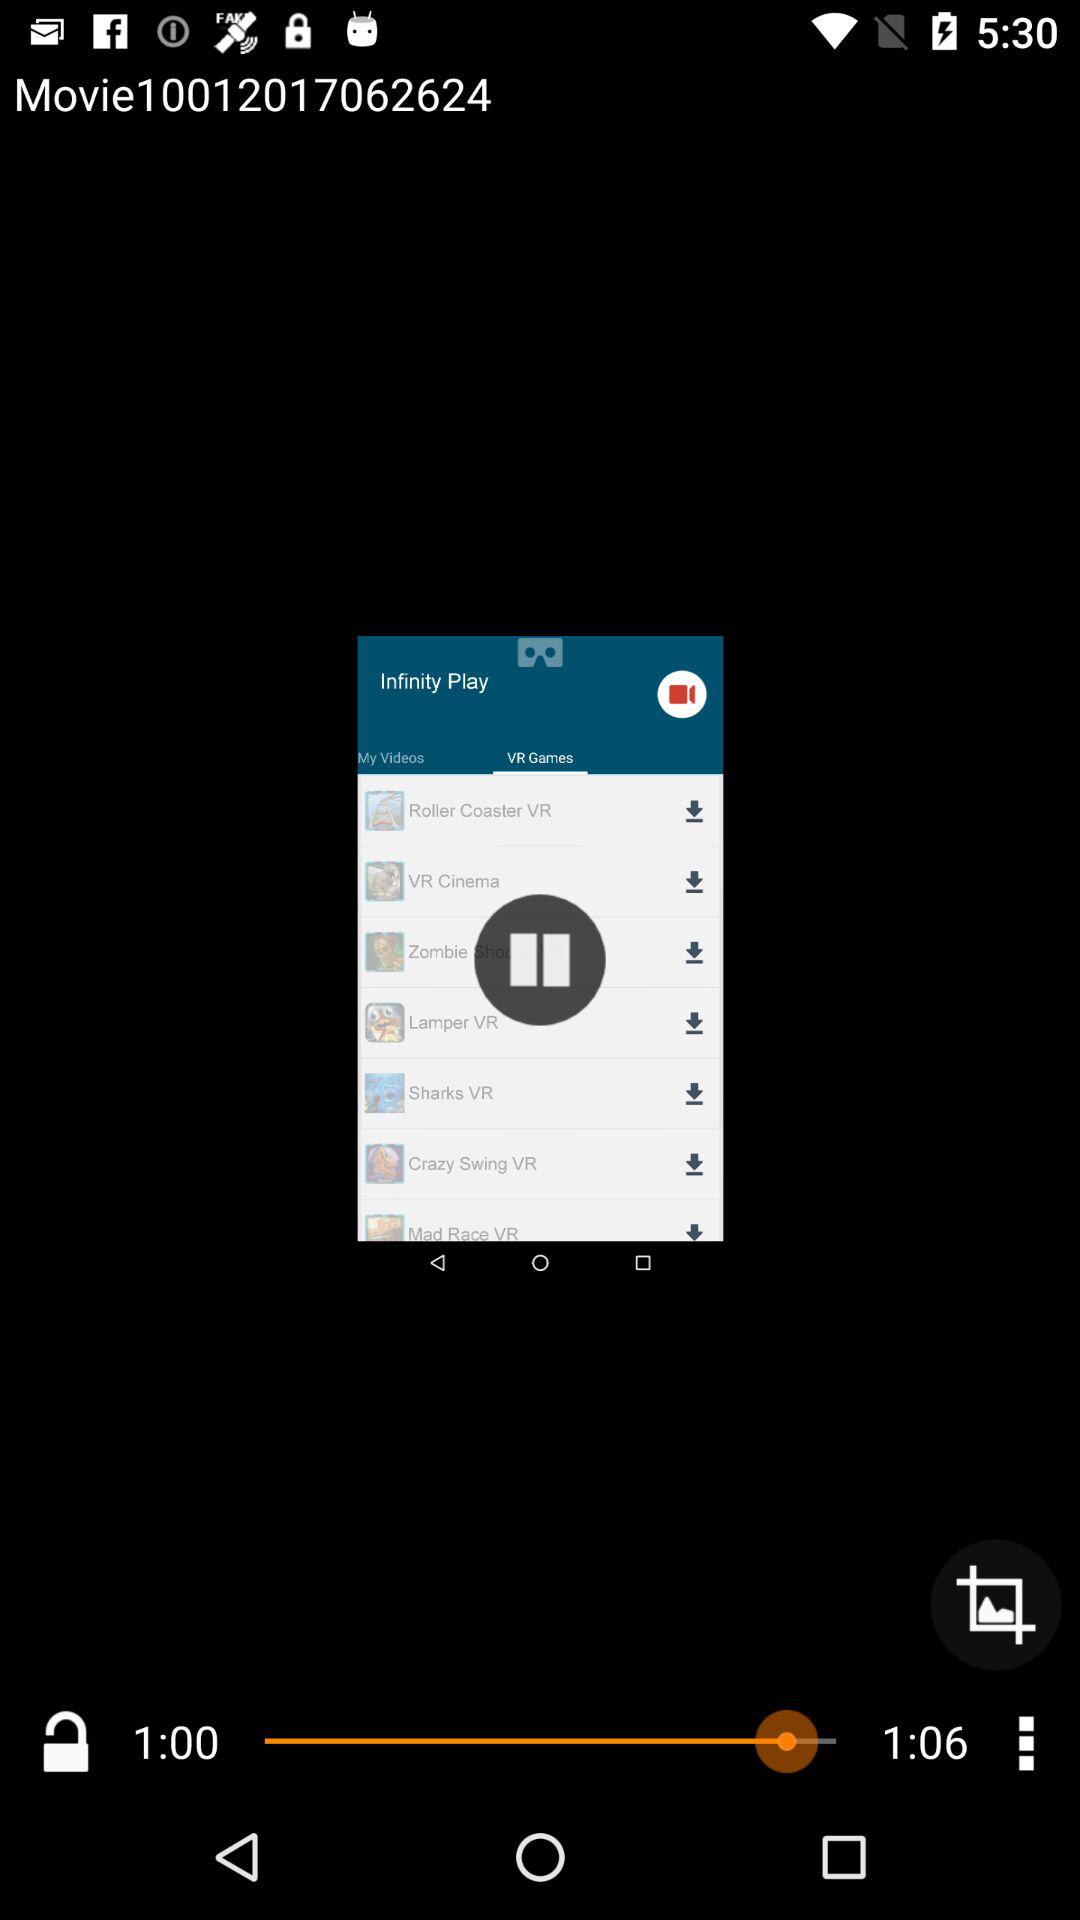 The height and width of the screenshot is (1920, 1080). I want to click on lock option, so click(66, 1742).